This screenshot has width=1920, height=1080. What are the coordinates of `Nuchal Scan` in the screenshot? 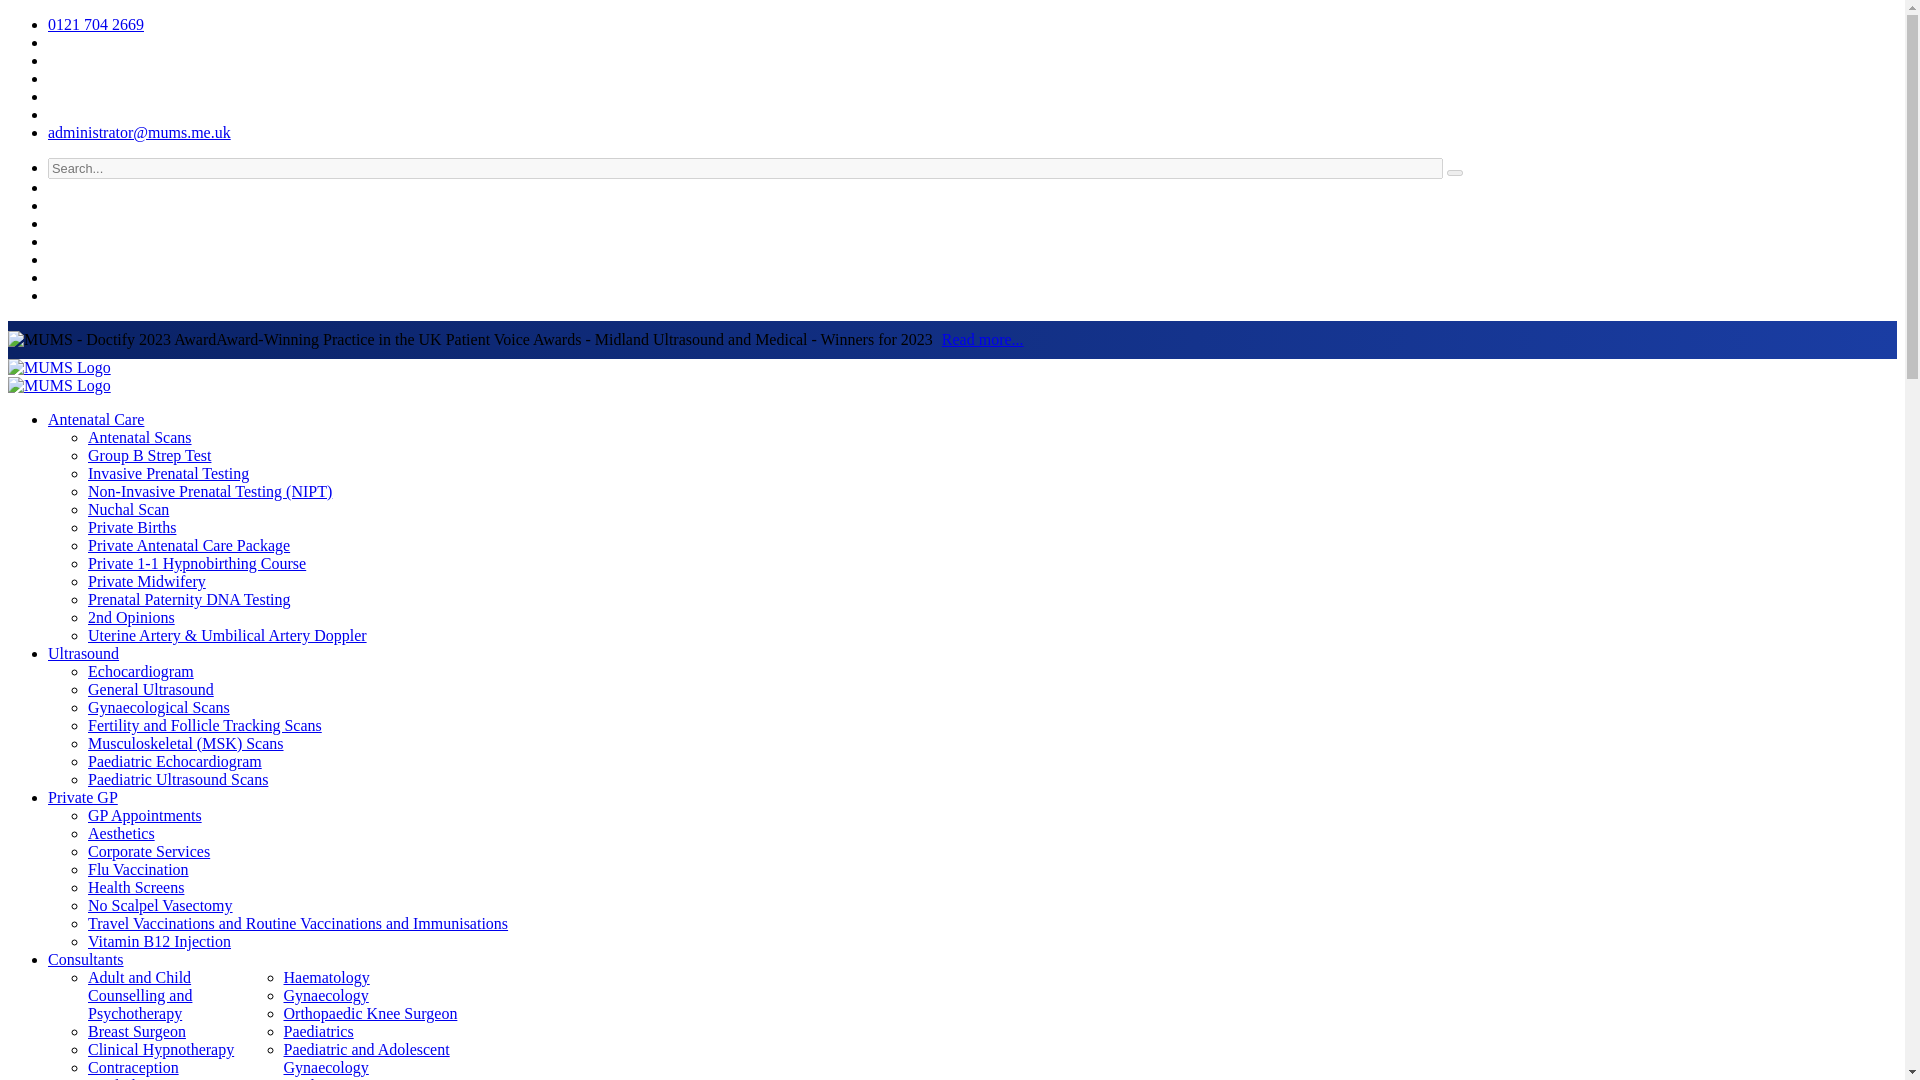 It's located at (128, 510).